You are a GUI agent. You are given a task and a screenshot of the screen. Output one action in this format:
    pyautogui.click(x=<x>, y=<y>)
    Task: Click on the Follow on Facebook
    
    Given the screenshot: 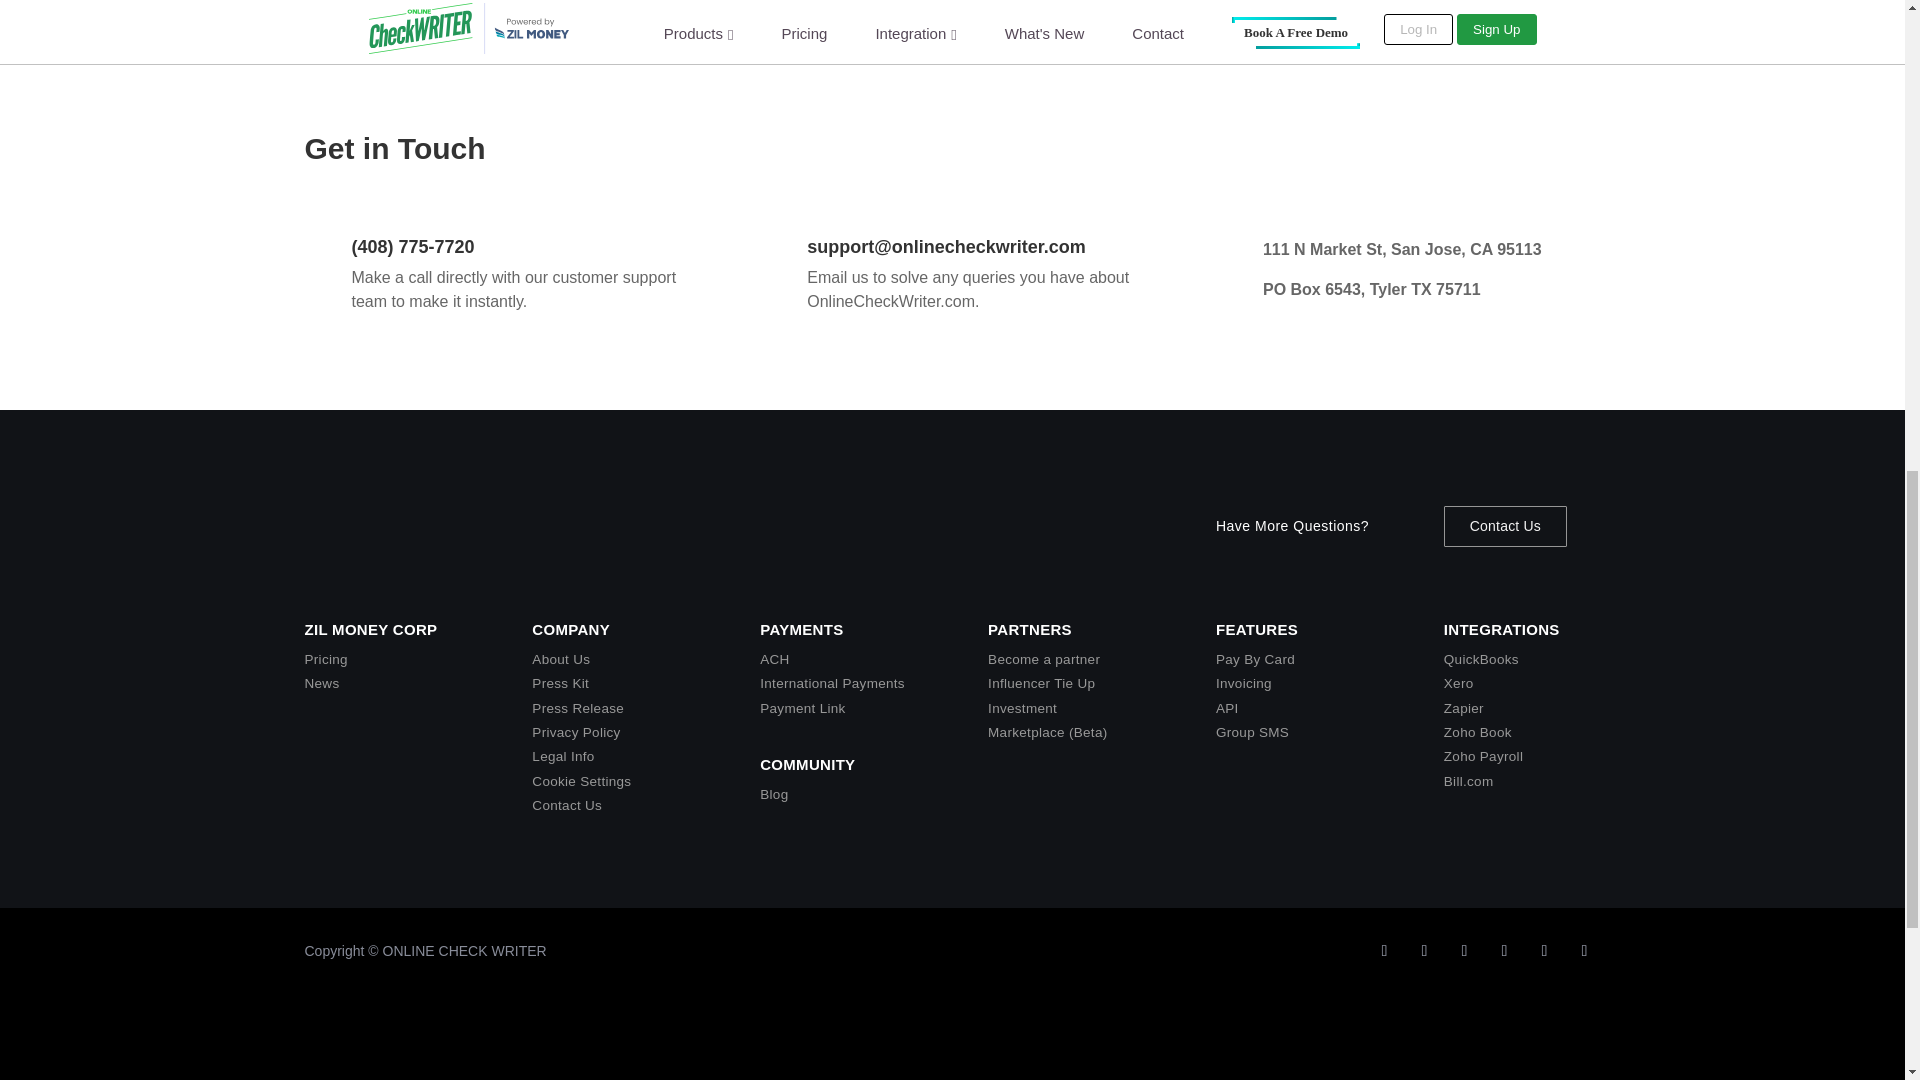 What is the action you would take?
    pyautogui.click(x=1544, y=950)
    